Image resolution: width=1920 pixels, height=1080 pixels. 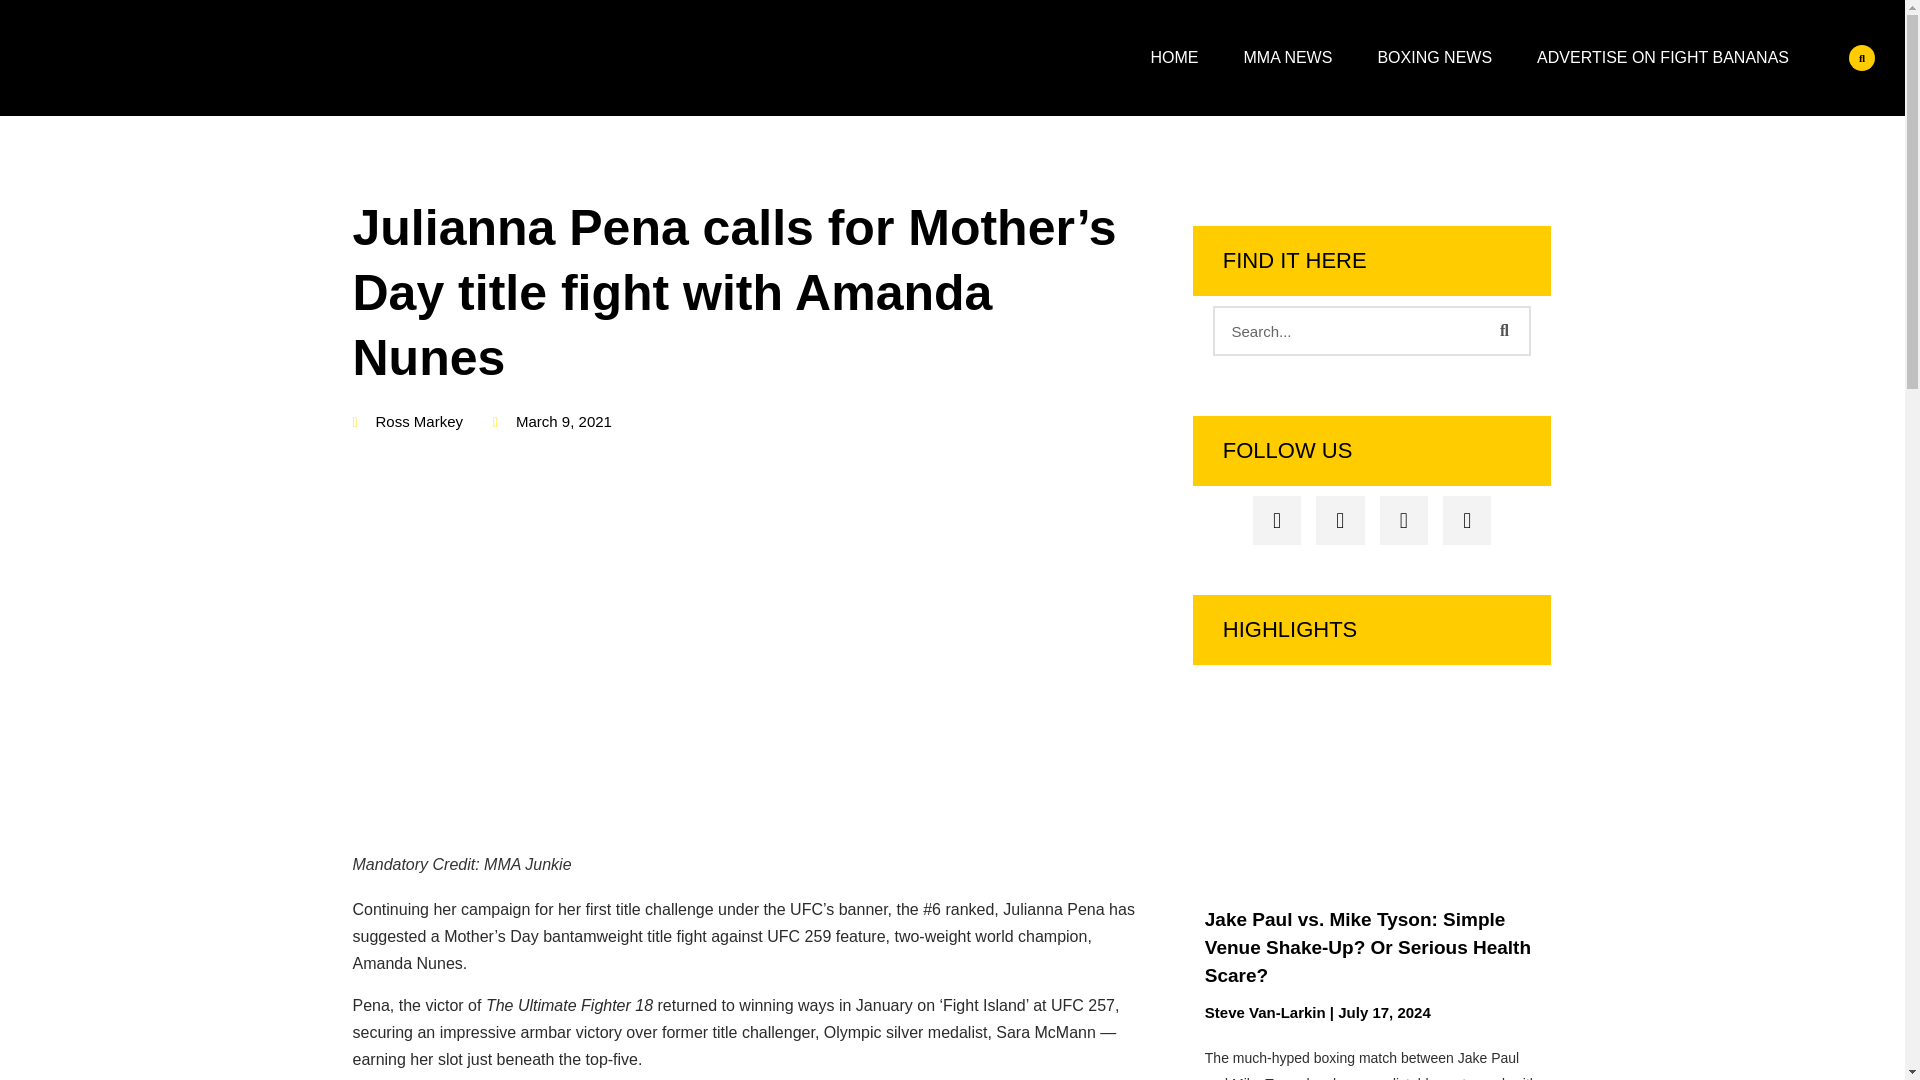 I want to click on Ross Markey, so click(x=406, y=422).